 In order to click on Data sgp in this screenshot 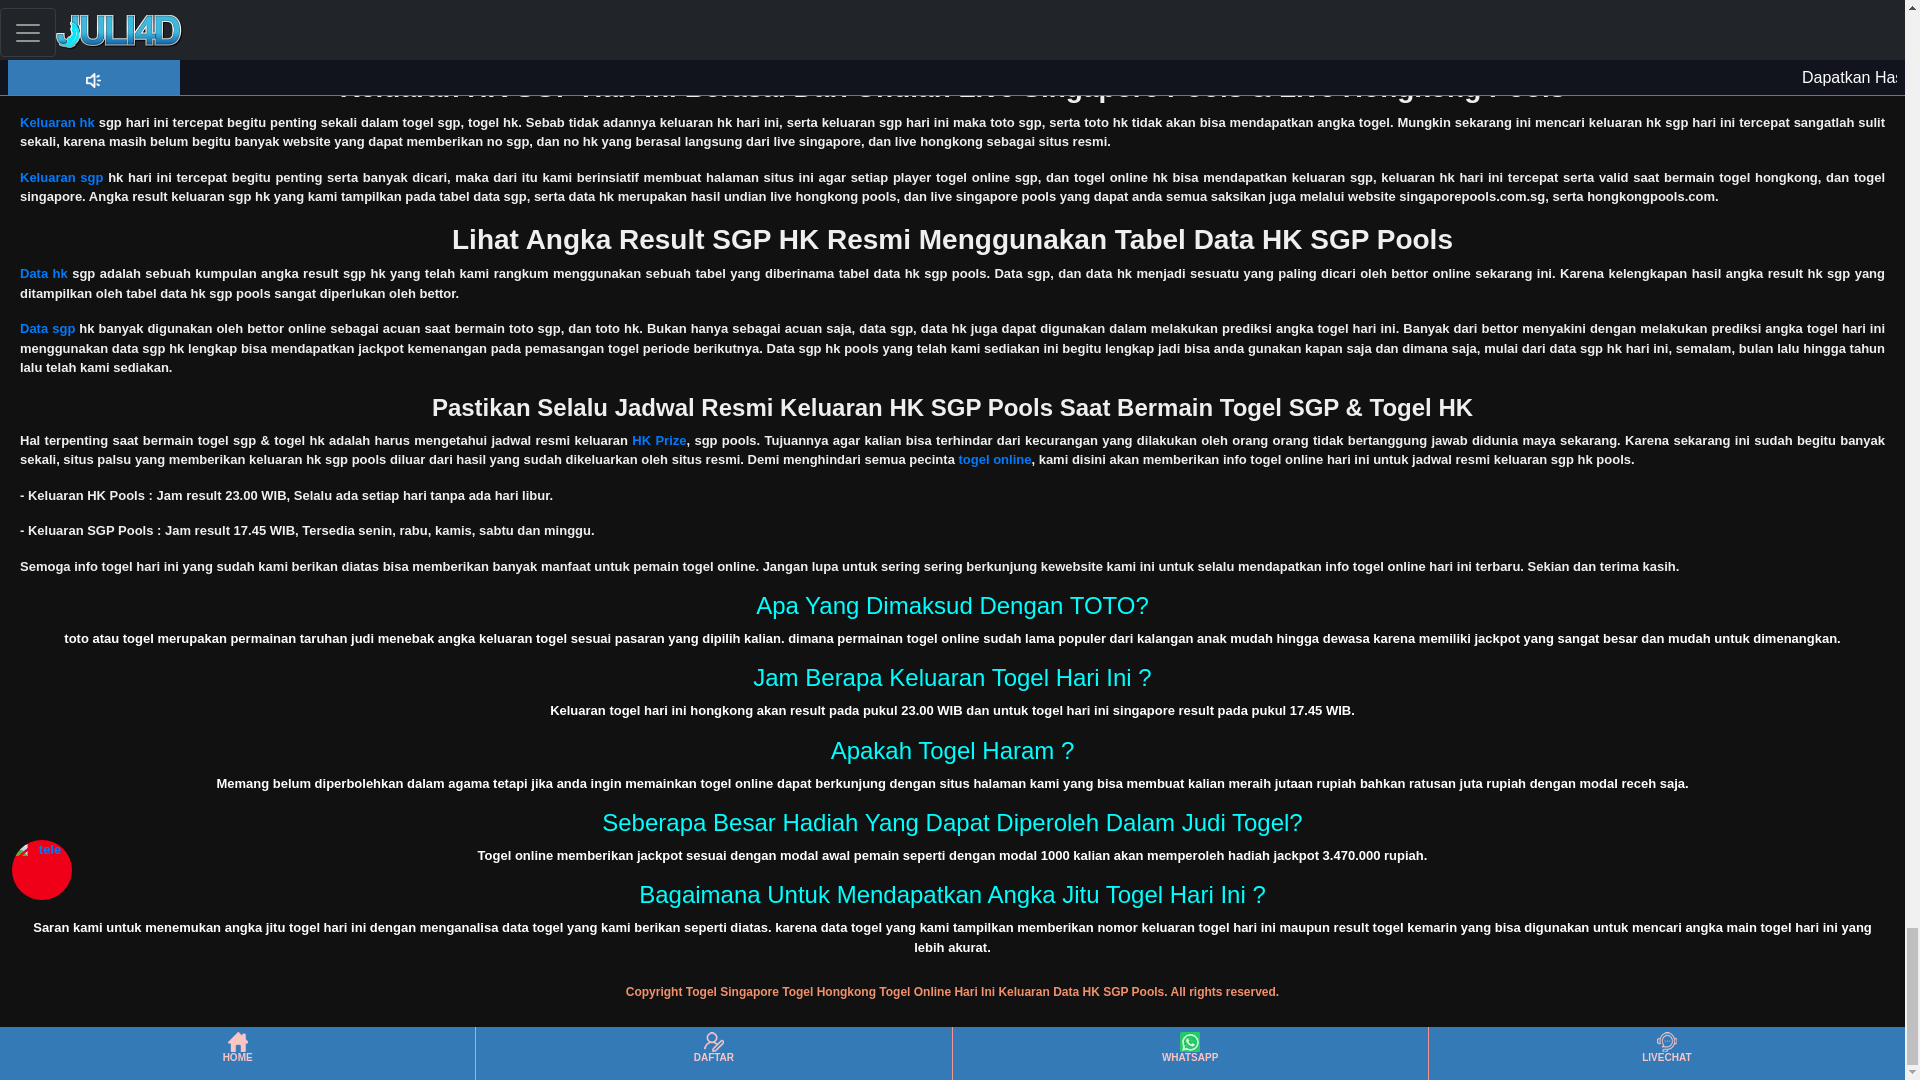, I will do `click(46, 328)`.